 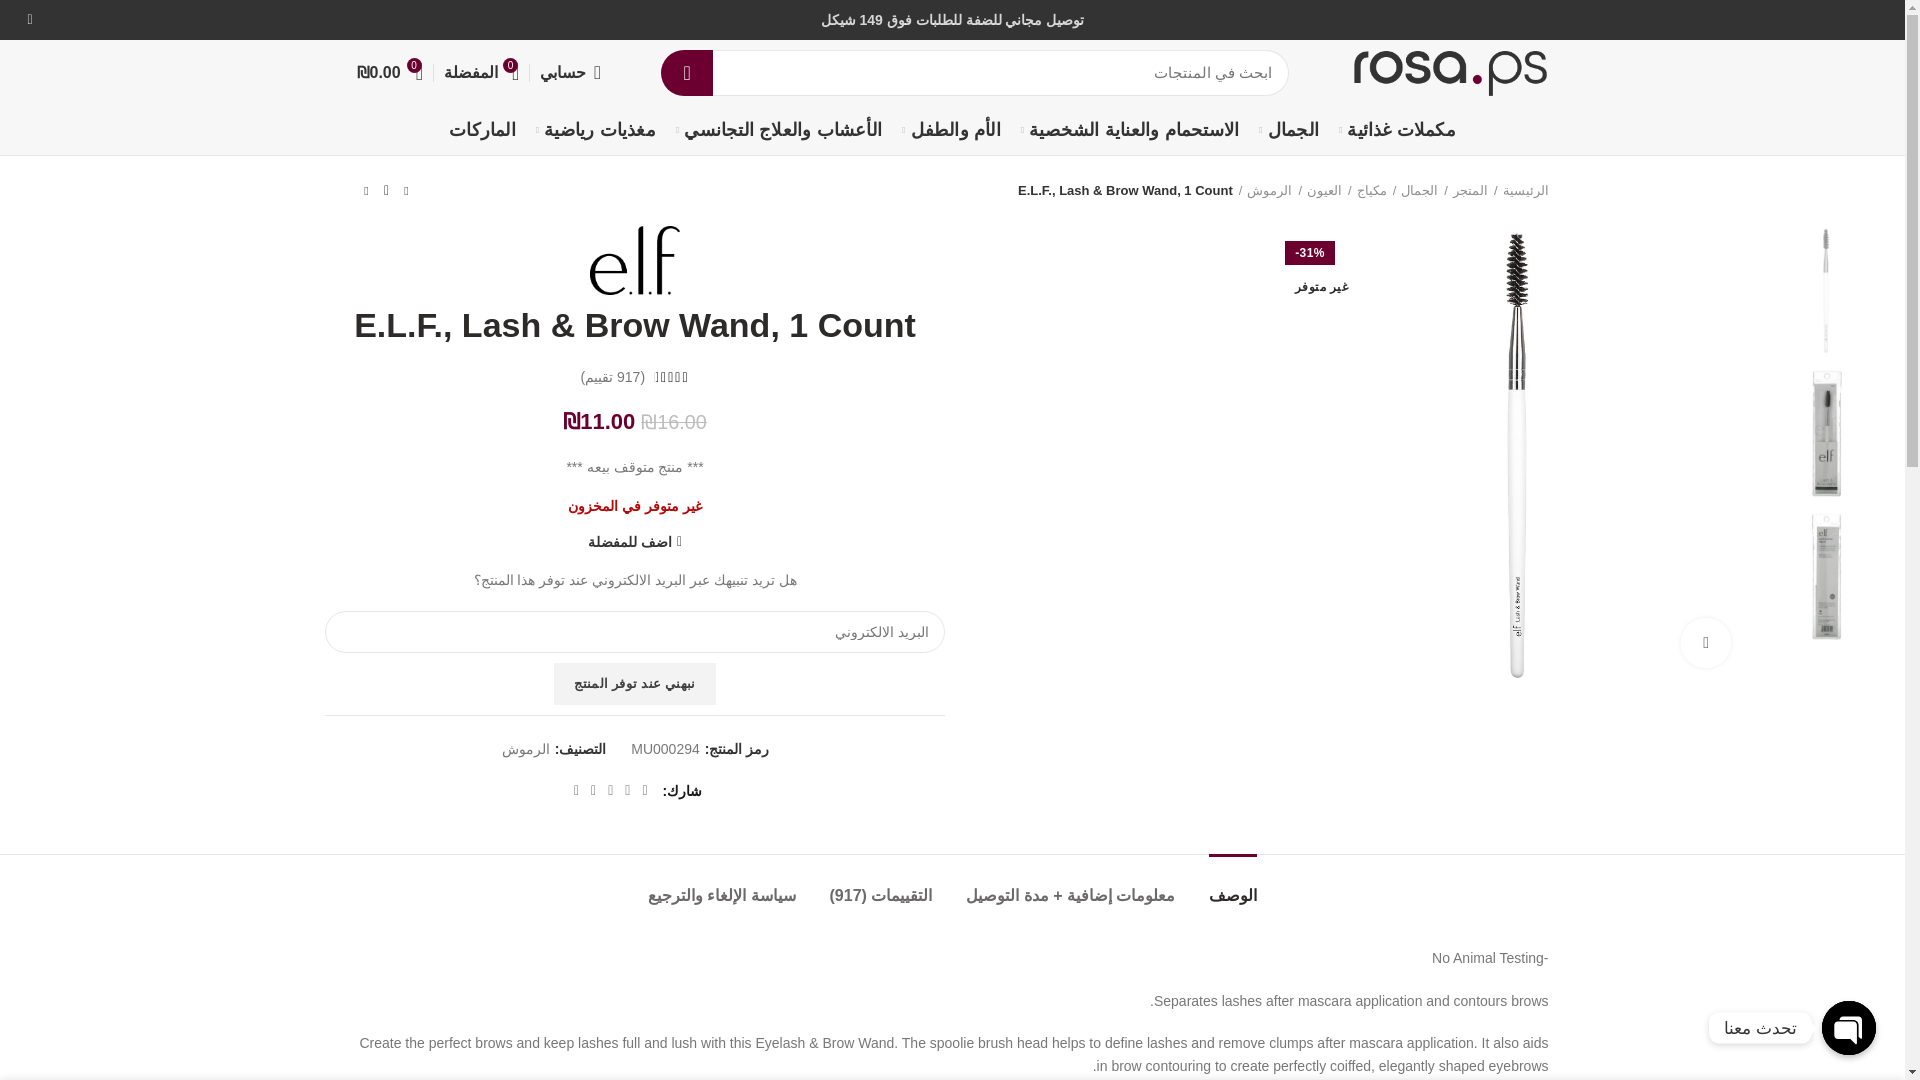 What do you see at coordinates (634, 260) in the screenshot?
I see `E.L.F.` at bounding box center [634, 260].